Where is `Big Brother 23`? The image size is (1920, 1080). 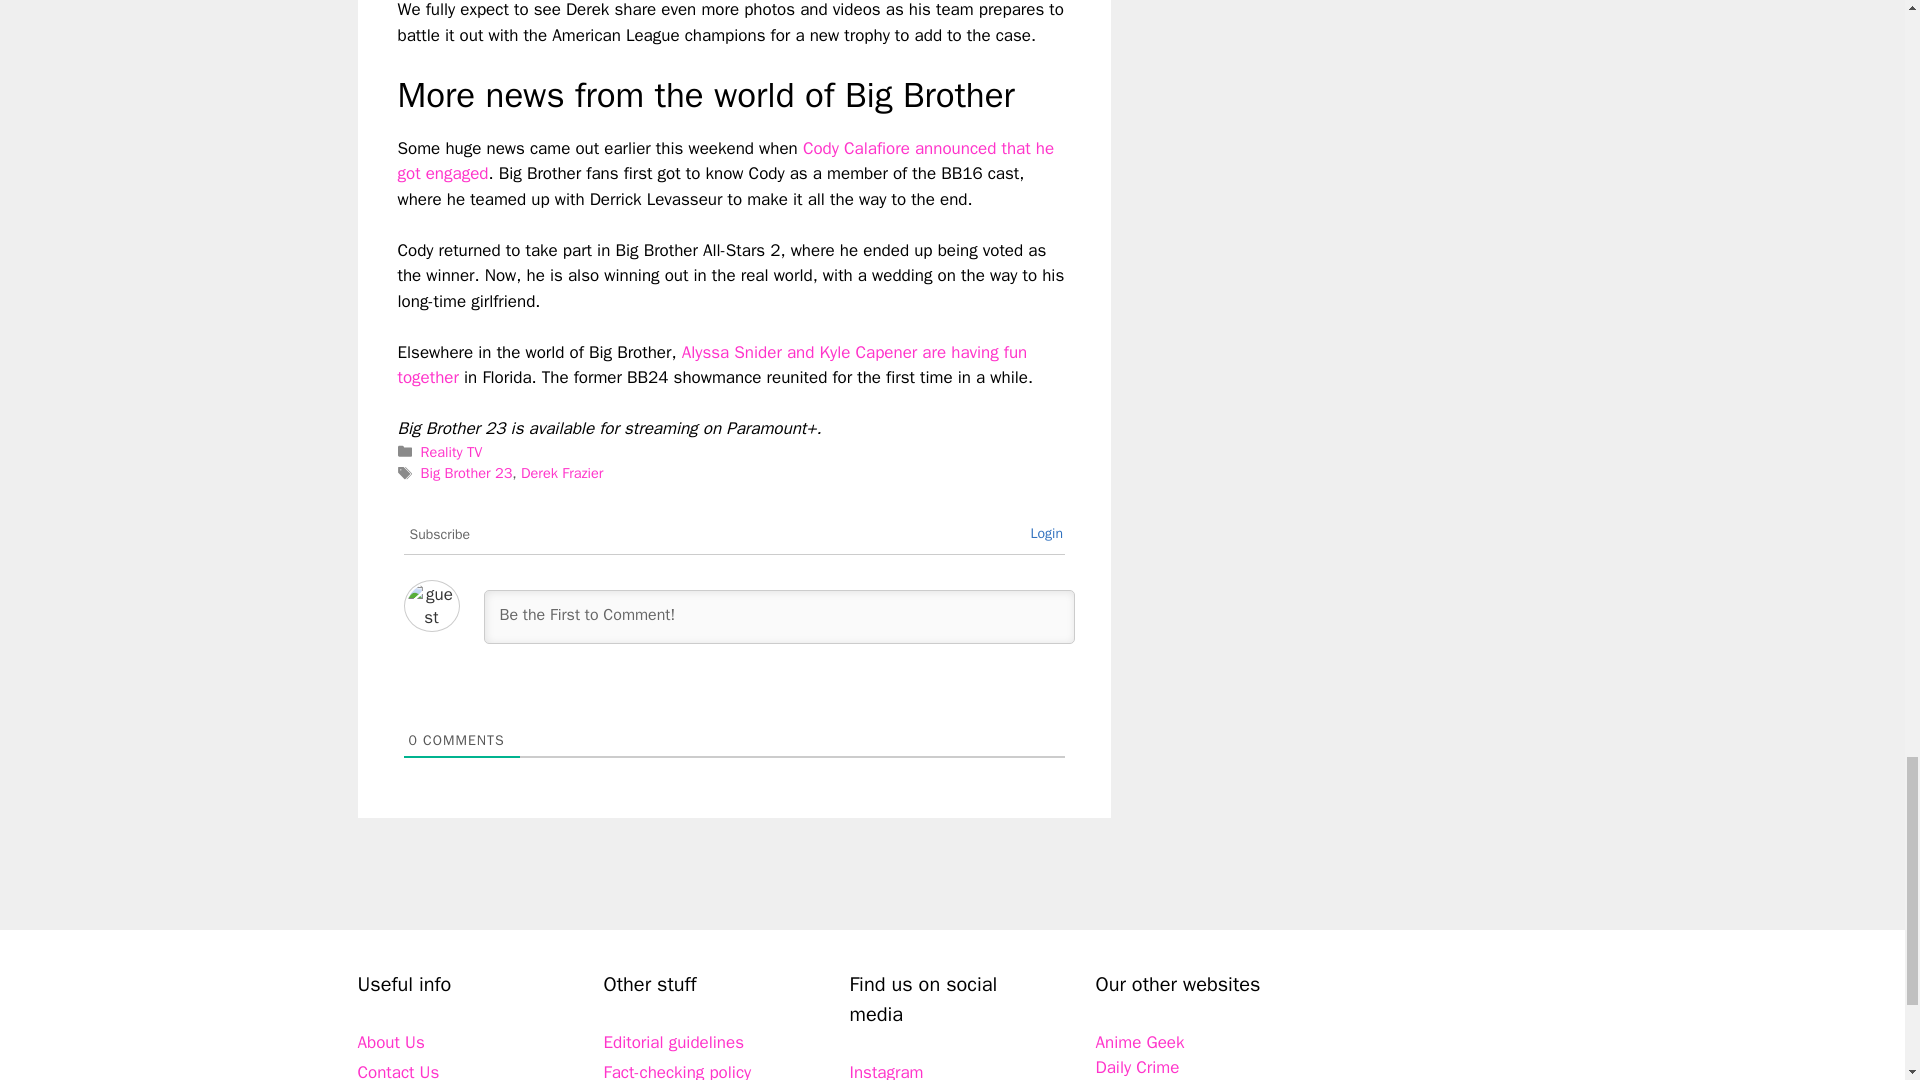 Big Brother 23 is located at coordinates (466, 472).